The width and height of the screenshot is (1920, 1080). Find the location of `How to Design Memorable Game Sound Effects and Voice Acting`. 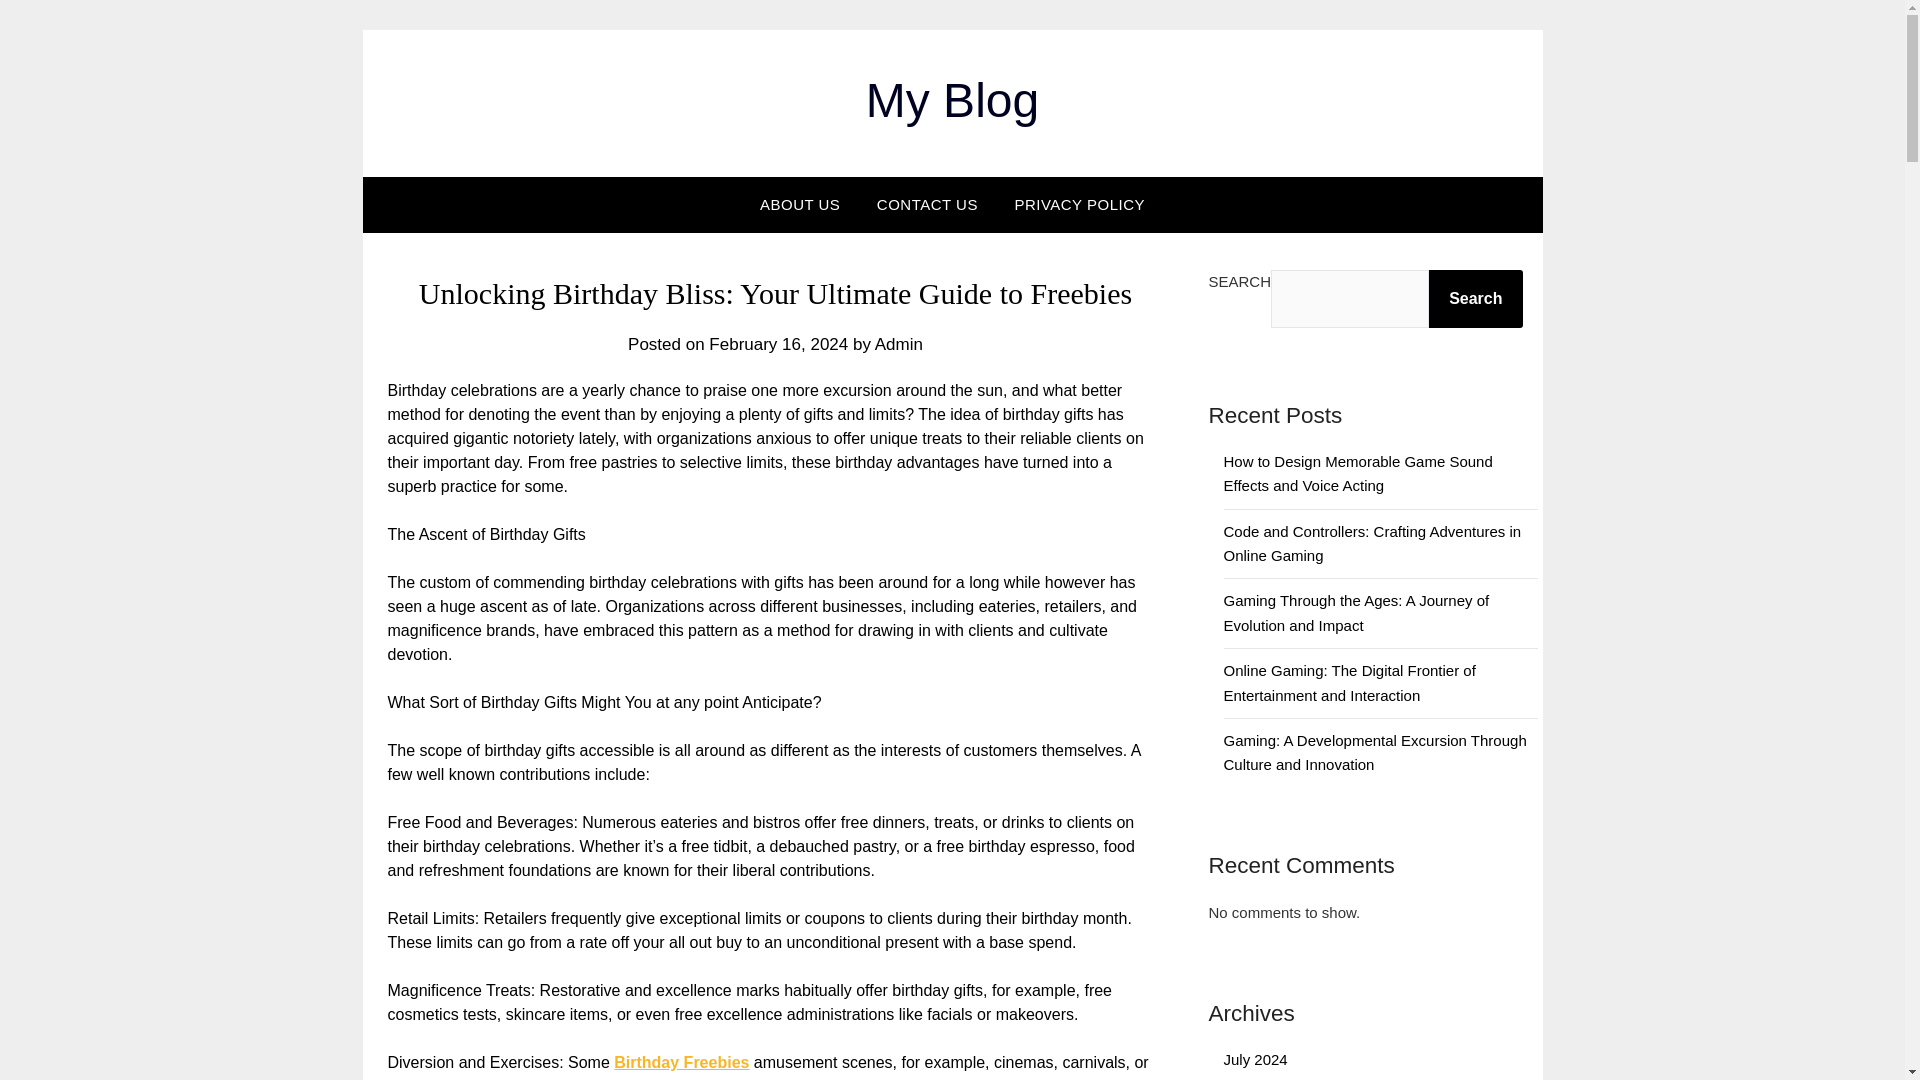

How to Design Memorable Game Sound Effects and Voice Acting is located at coordinates (1358, 472).